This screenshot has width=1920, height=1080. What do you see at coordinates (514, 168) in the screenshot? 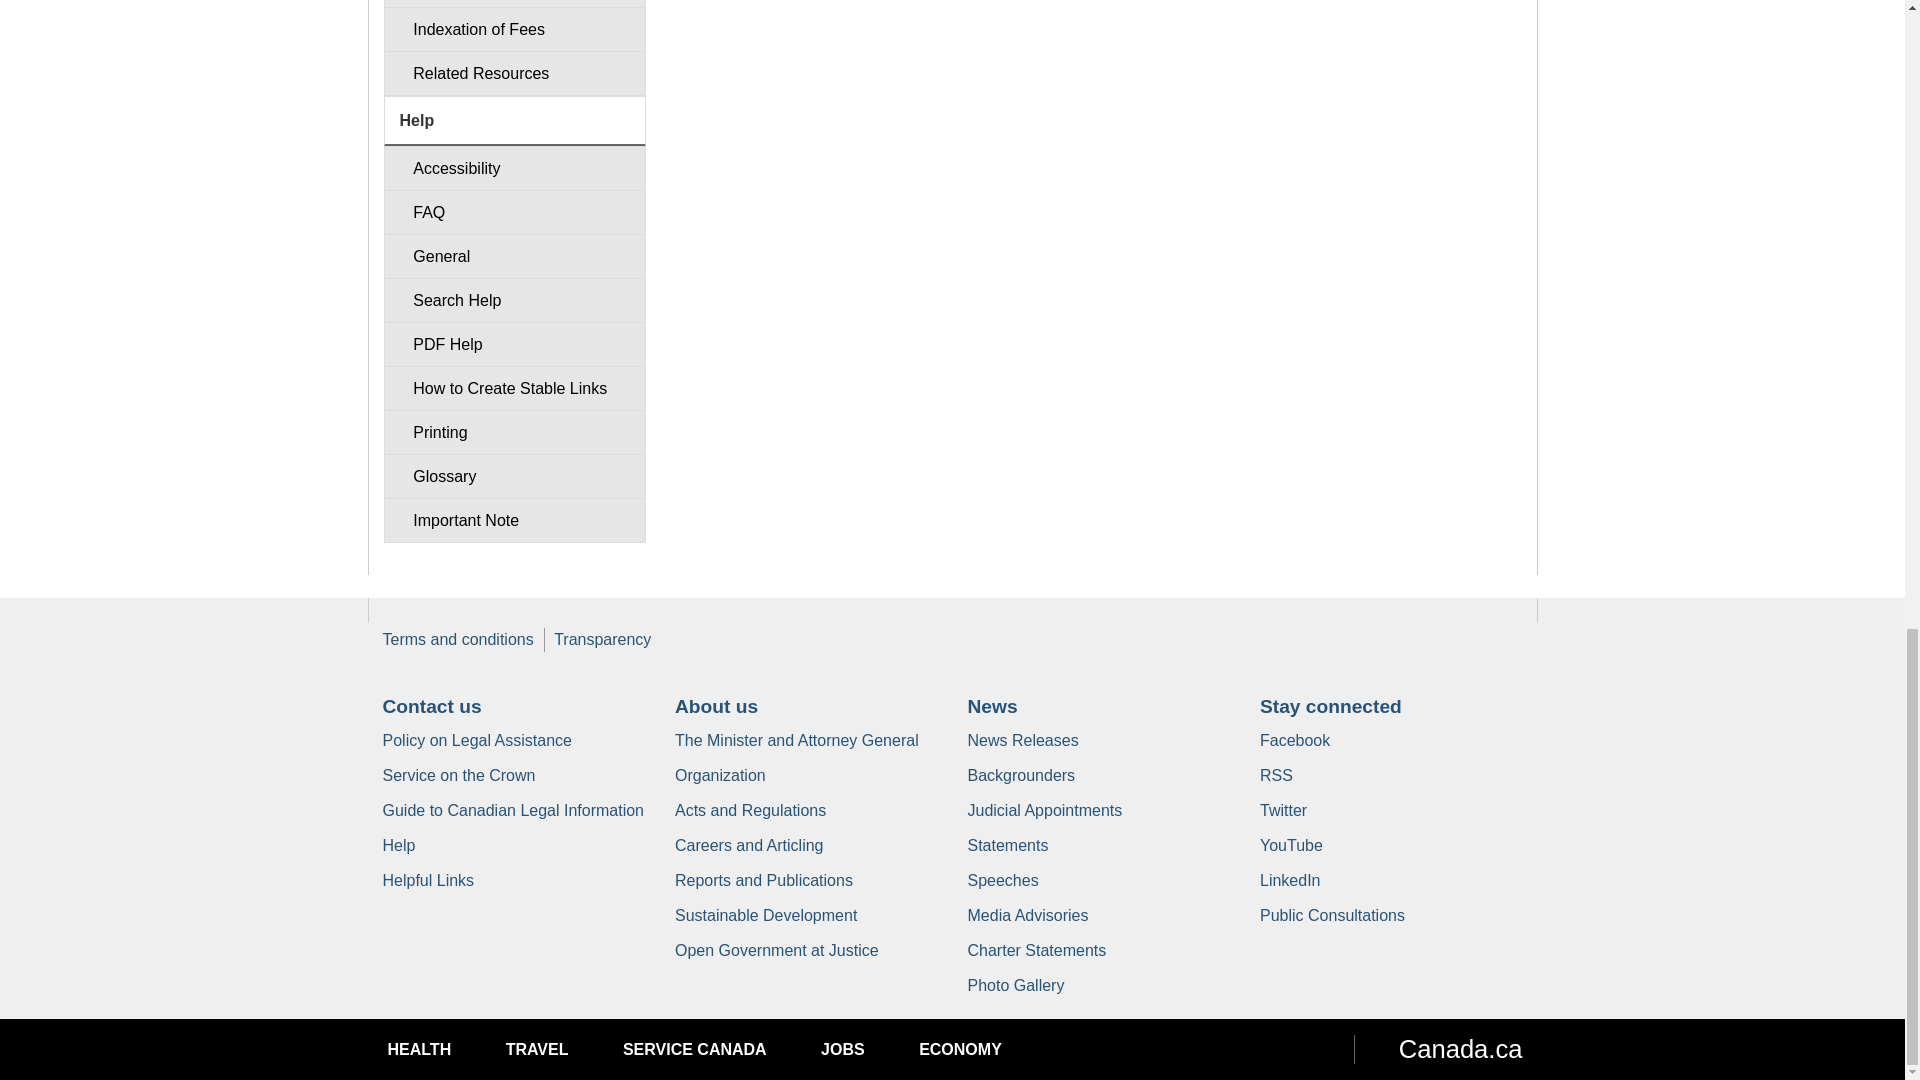
I see `Accessibility Help` at bounding box center [514, 168].